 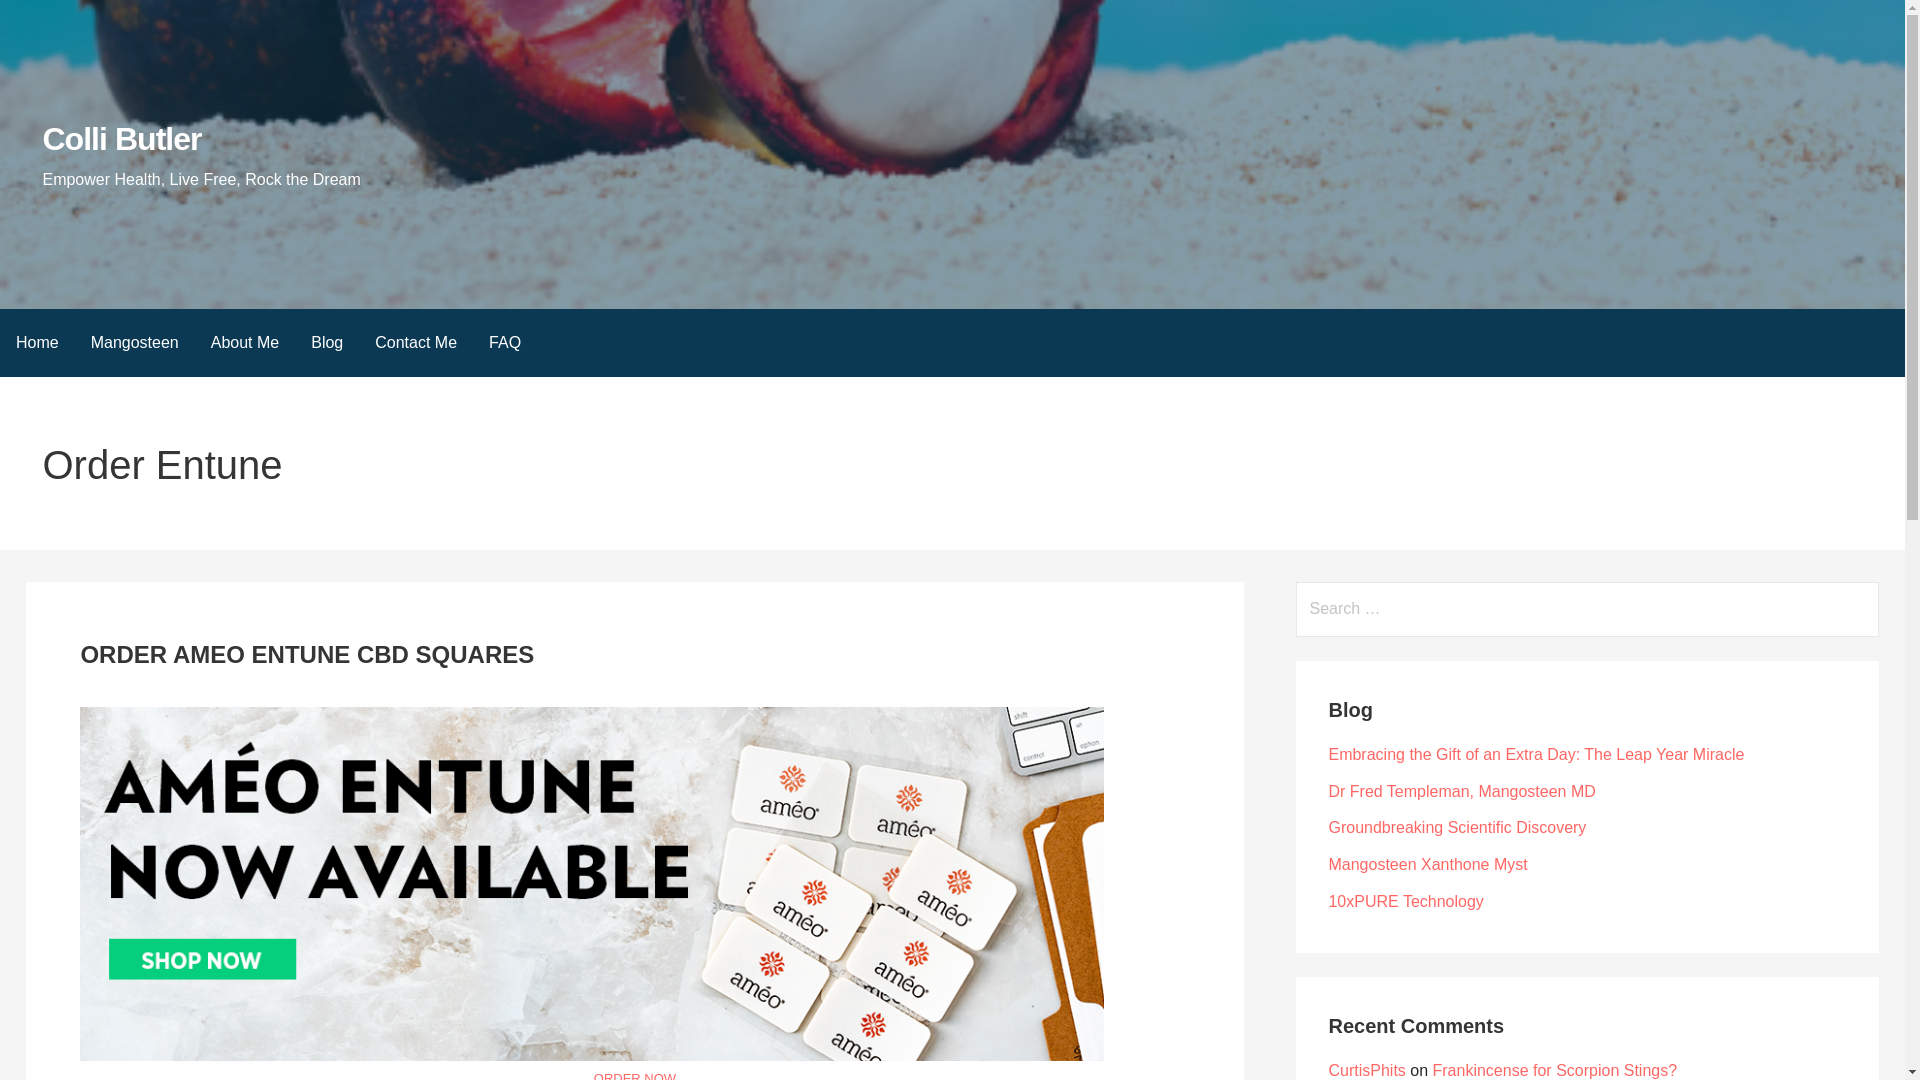 What do you see at coordinates (504, 342) in the screenshot?
I see `FAQ` at bounding box center [504, 342].